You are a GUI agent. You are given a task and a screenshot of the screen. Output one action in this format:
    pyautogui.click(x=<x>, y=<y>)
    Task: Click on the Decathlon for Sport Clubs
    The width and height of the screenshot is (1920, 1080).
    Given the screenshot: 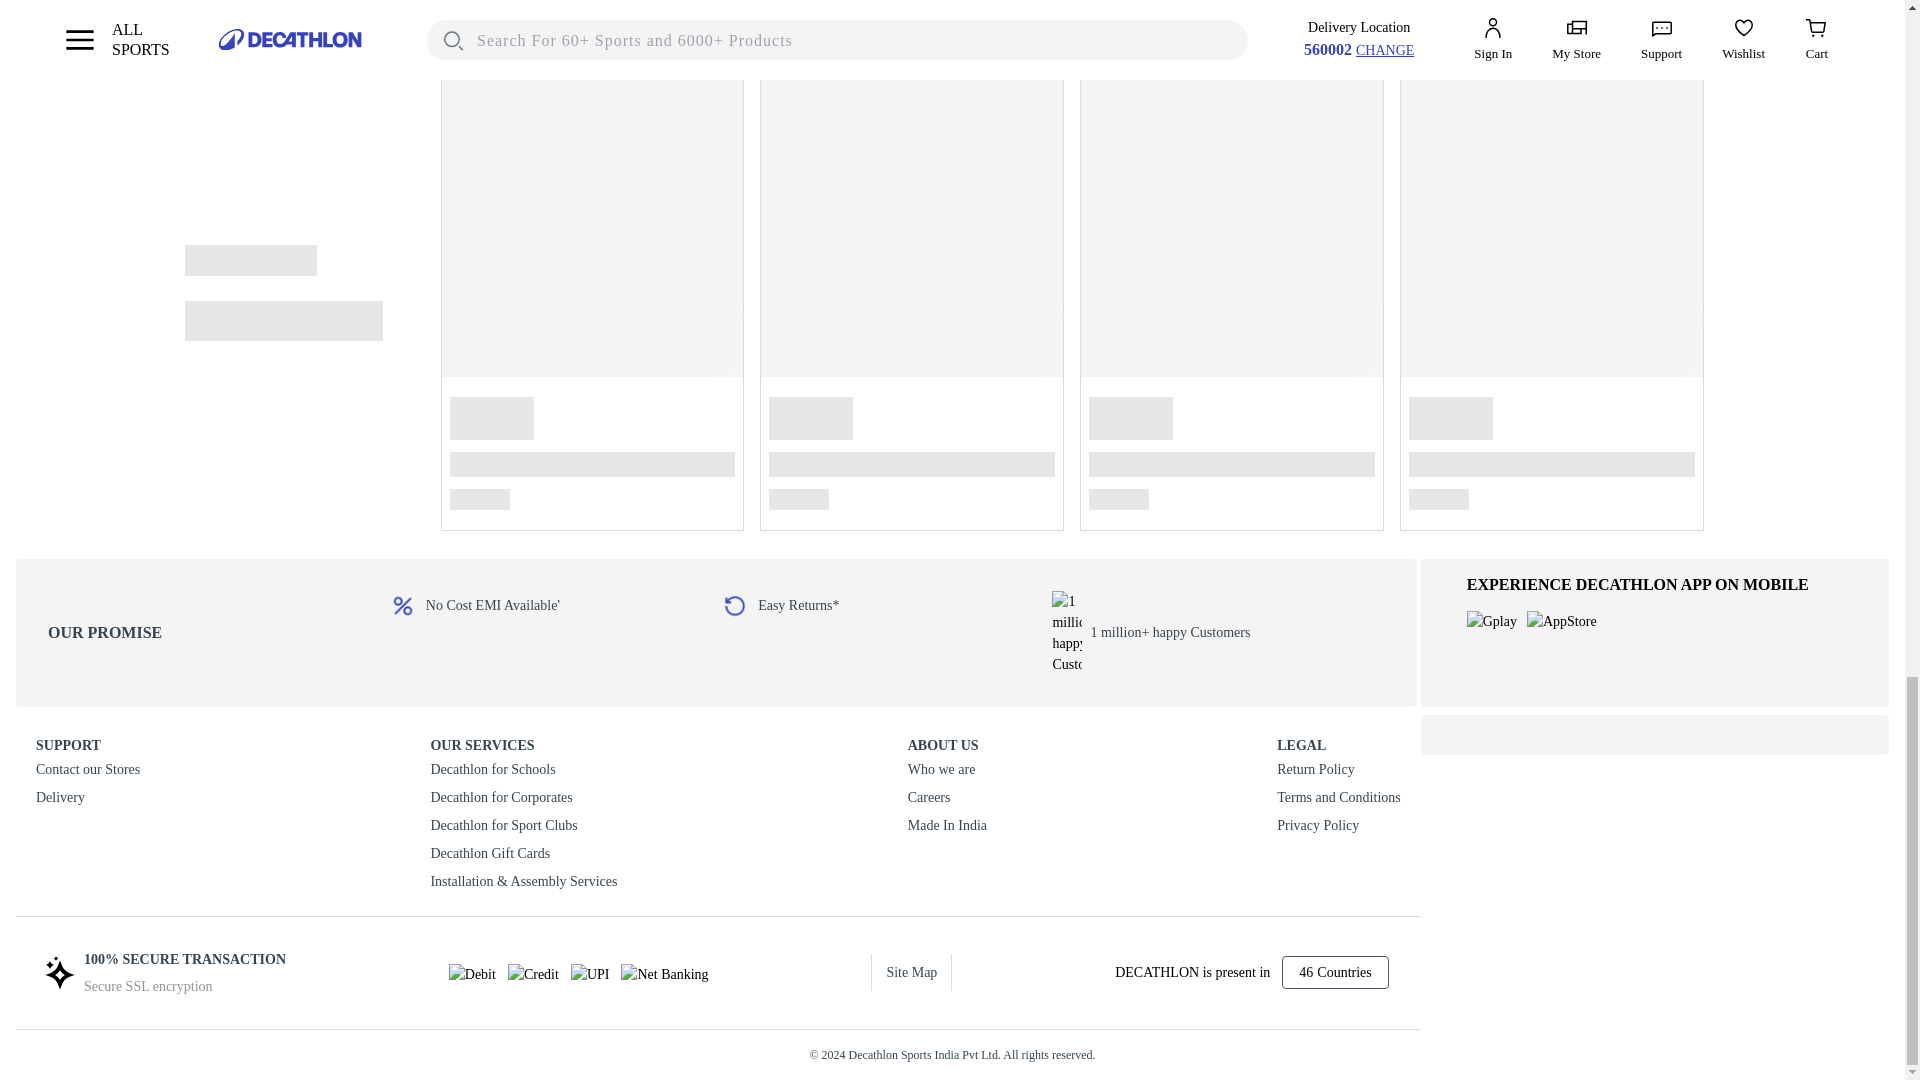 What is the action you would take?
    pyautogui.click(x=523, y=826)
    